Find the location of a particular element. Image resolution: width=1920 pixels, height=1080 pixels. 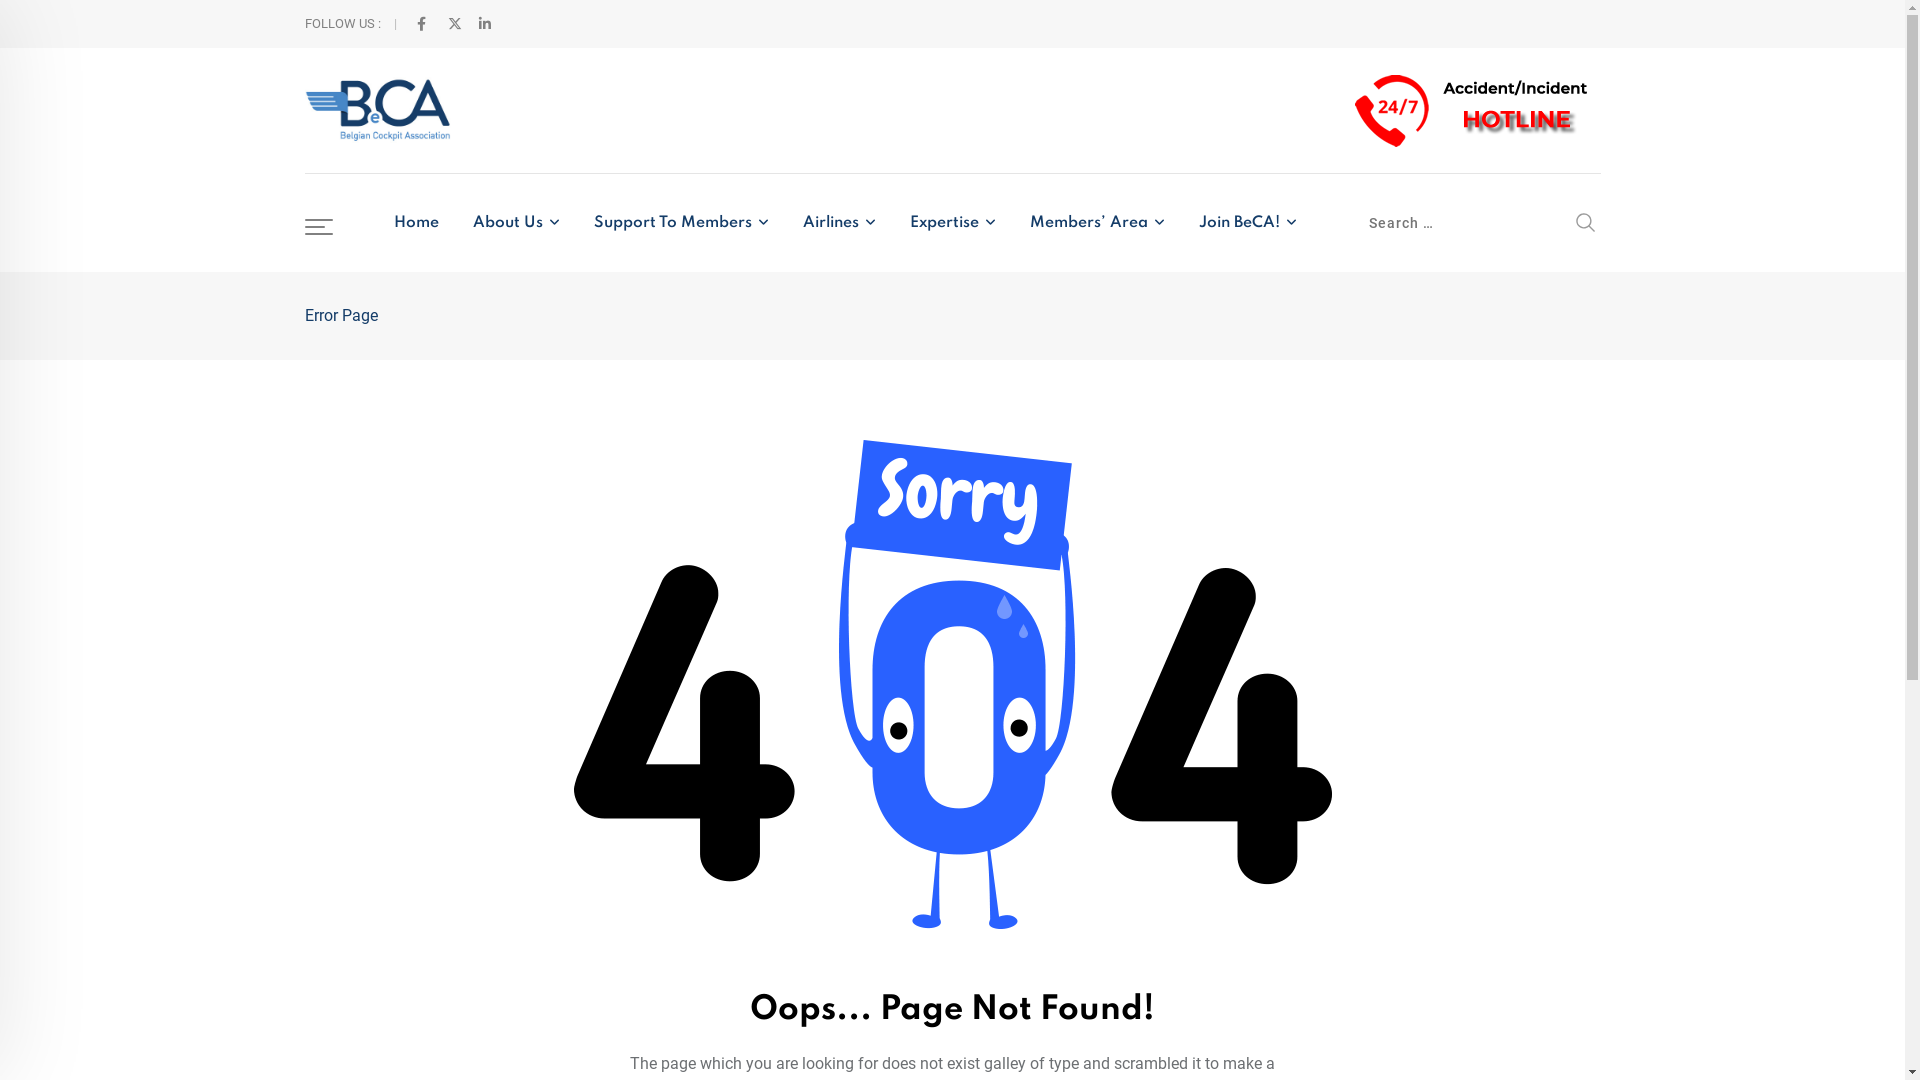

About Us is located at coordinates (516, 223).